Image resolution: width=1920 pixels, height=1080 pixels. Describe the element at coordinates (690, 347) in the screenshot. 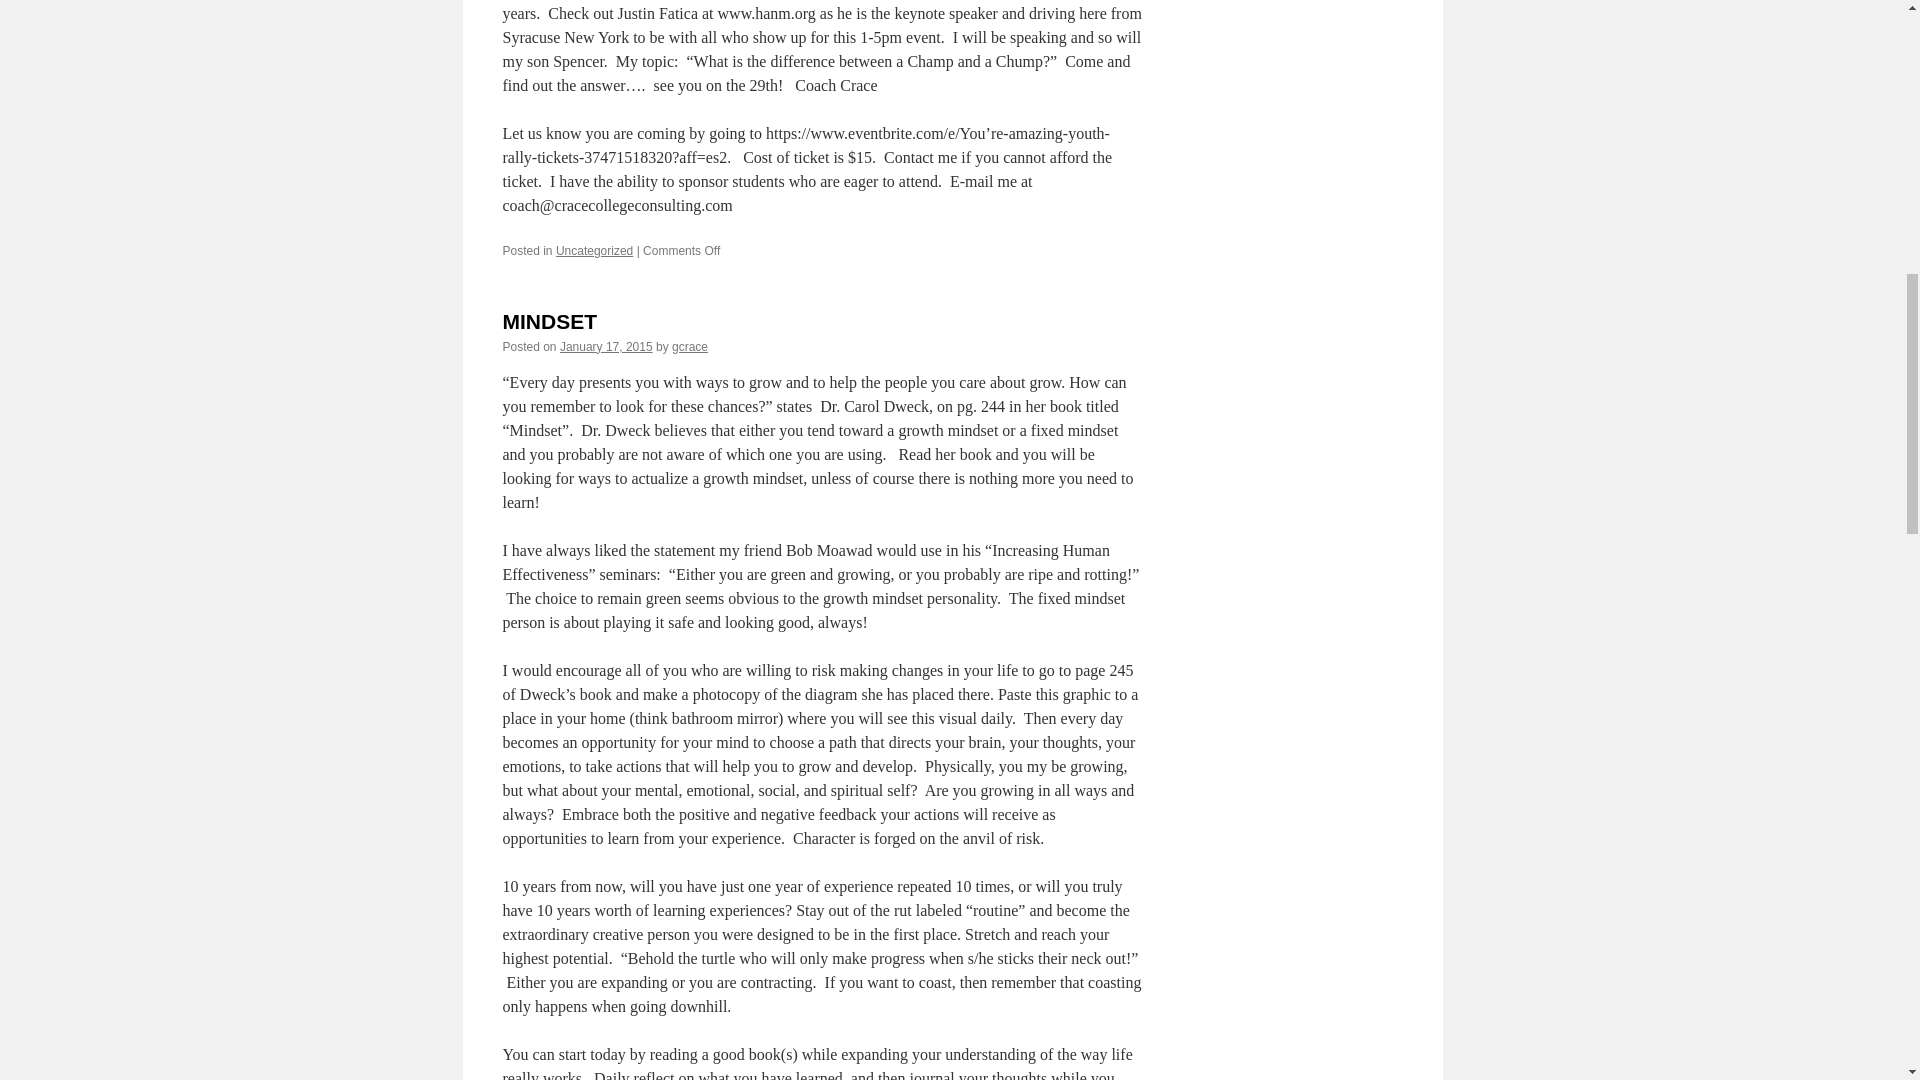

I see `gcrace` at that location.